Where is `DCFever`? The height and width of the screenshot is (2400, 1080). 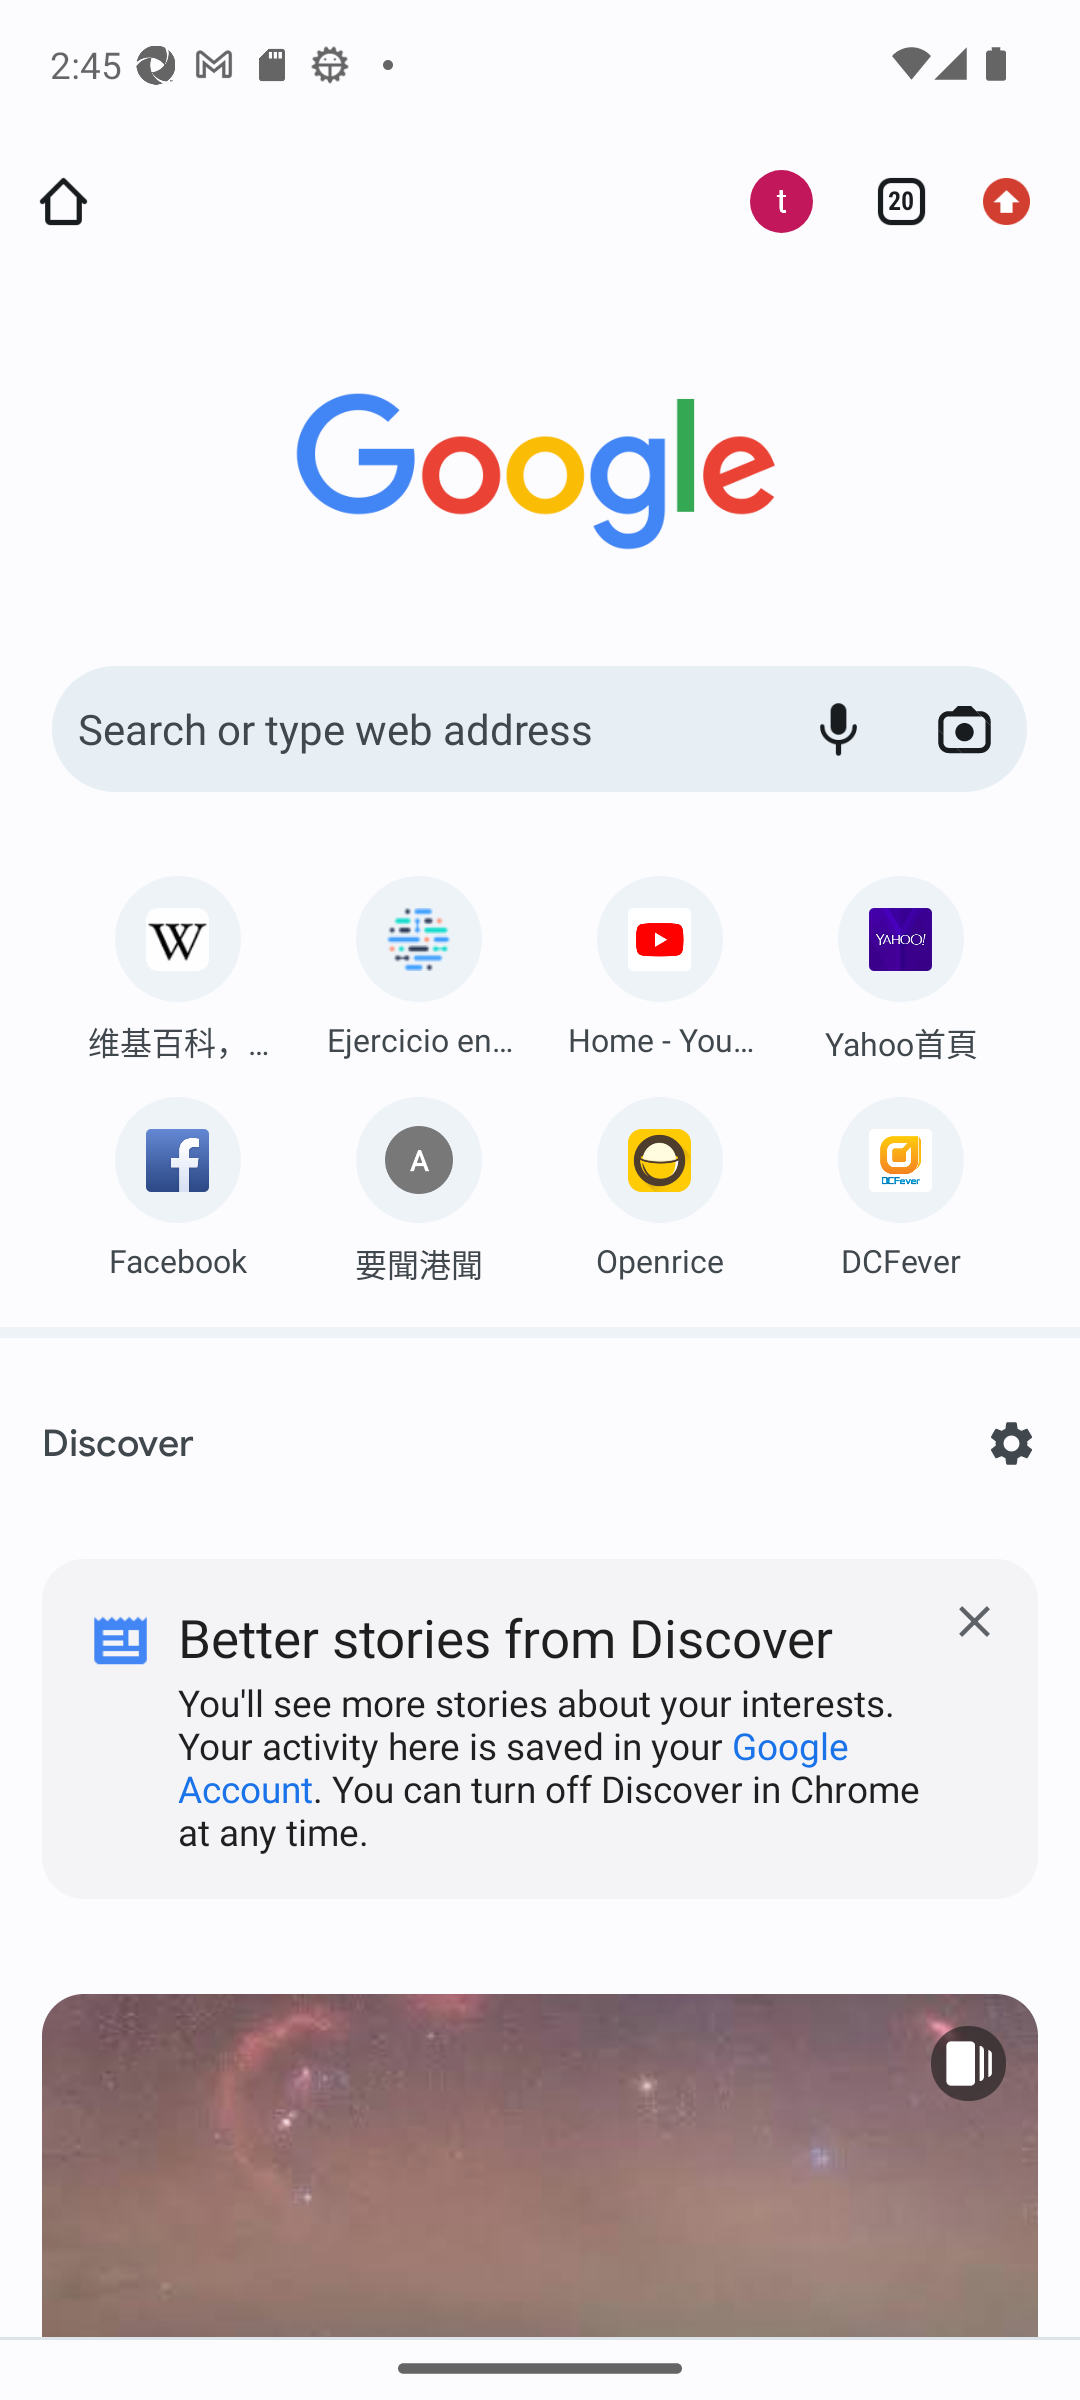 DCFever is located at coordinates (900, 1180).